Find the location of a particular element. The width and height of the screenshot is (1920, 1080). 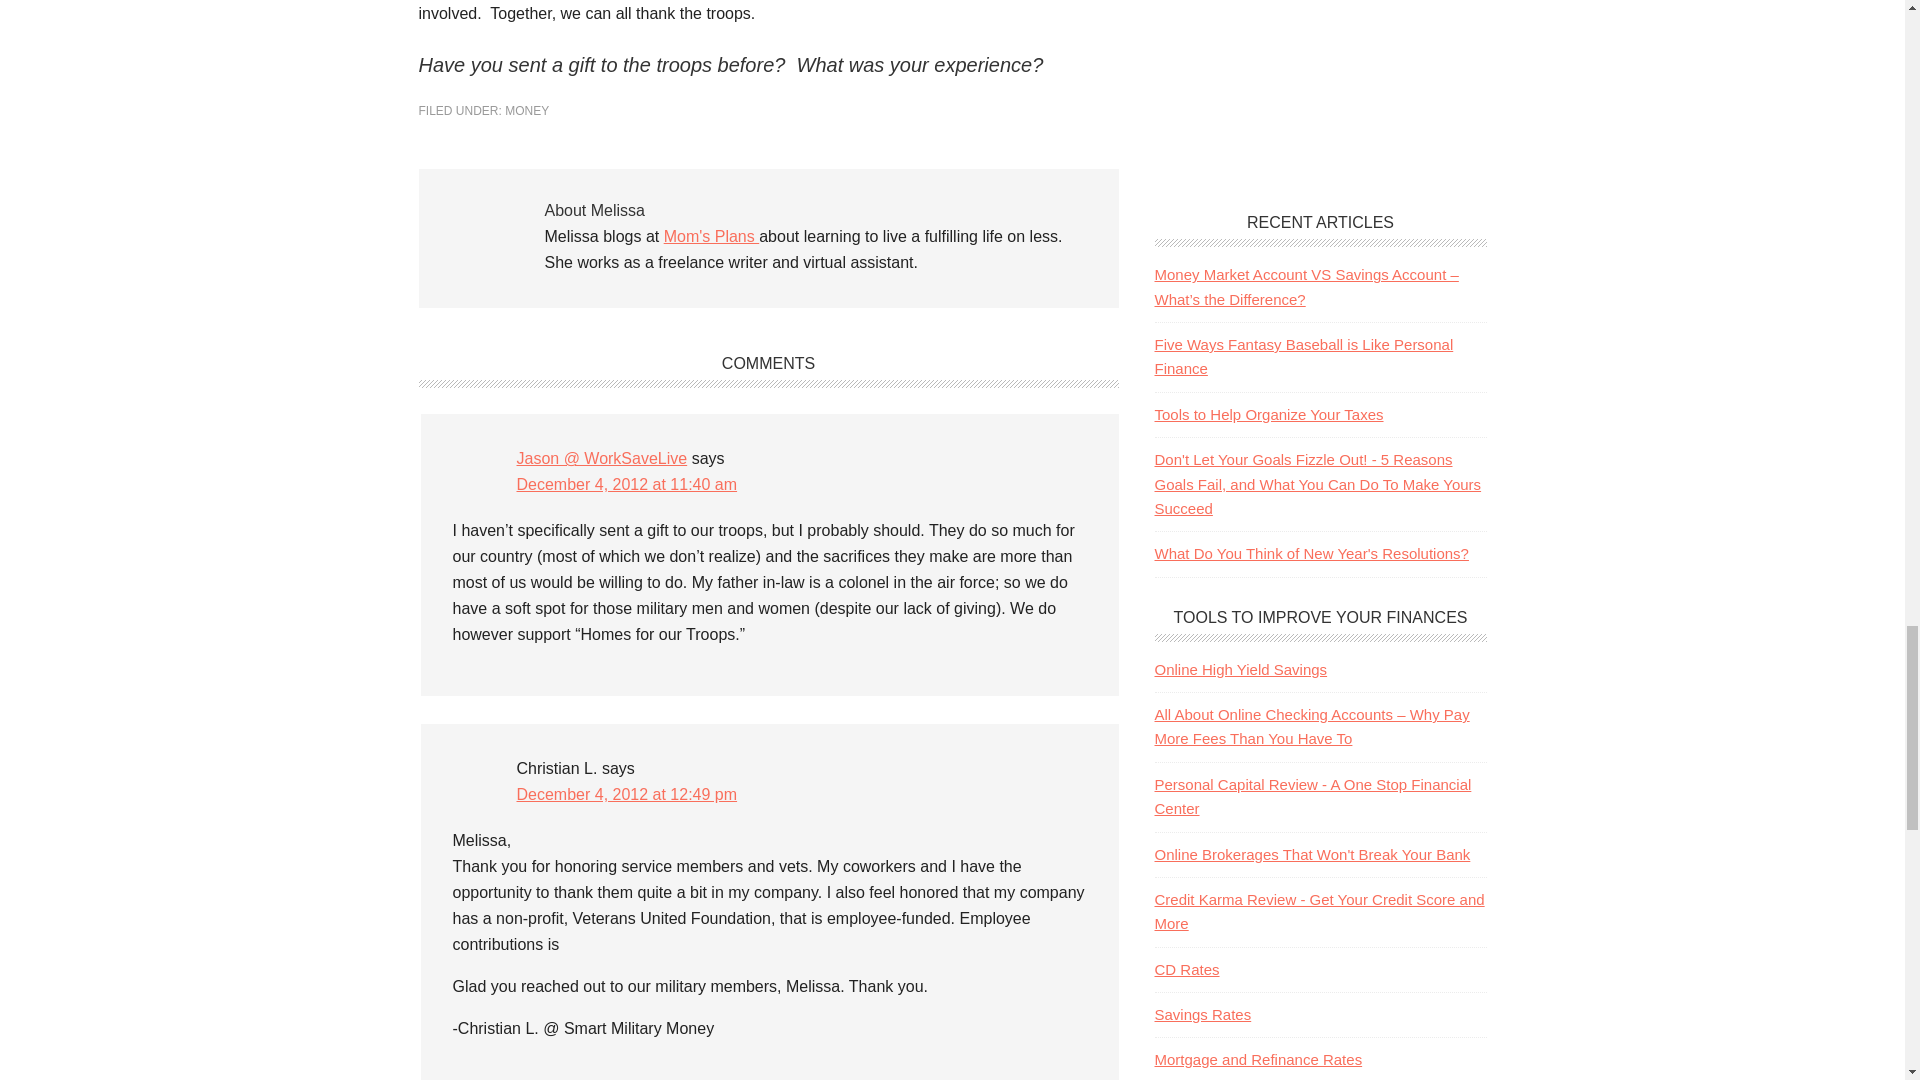

Look Tools to Help Organize Your Taxes is located at coordinates (1268, 414).